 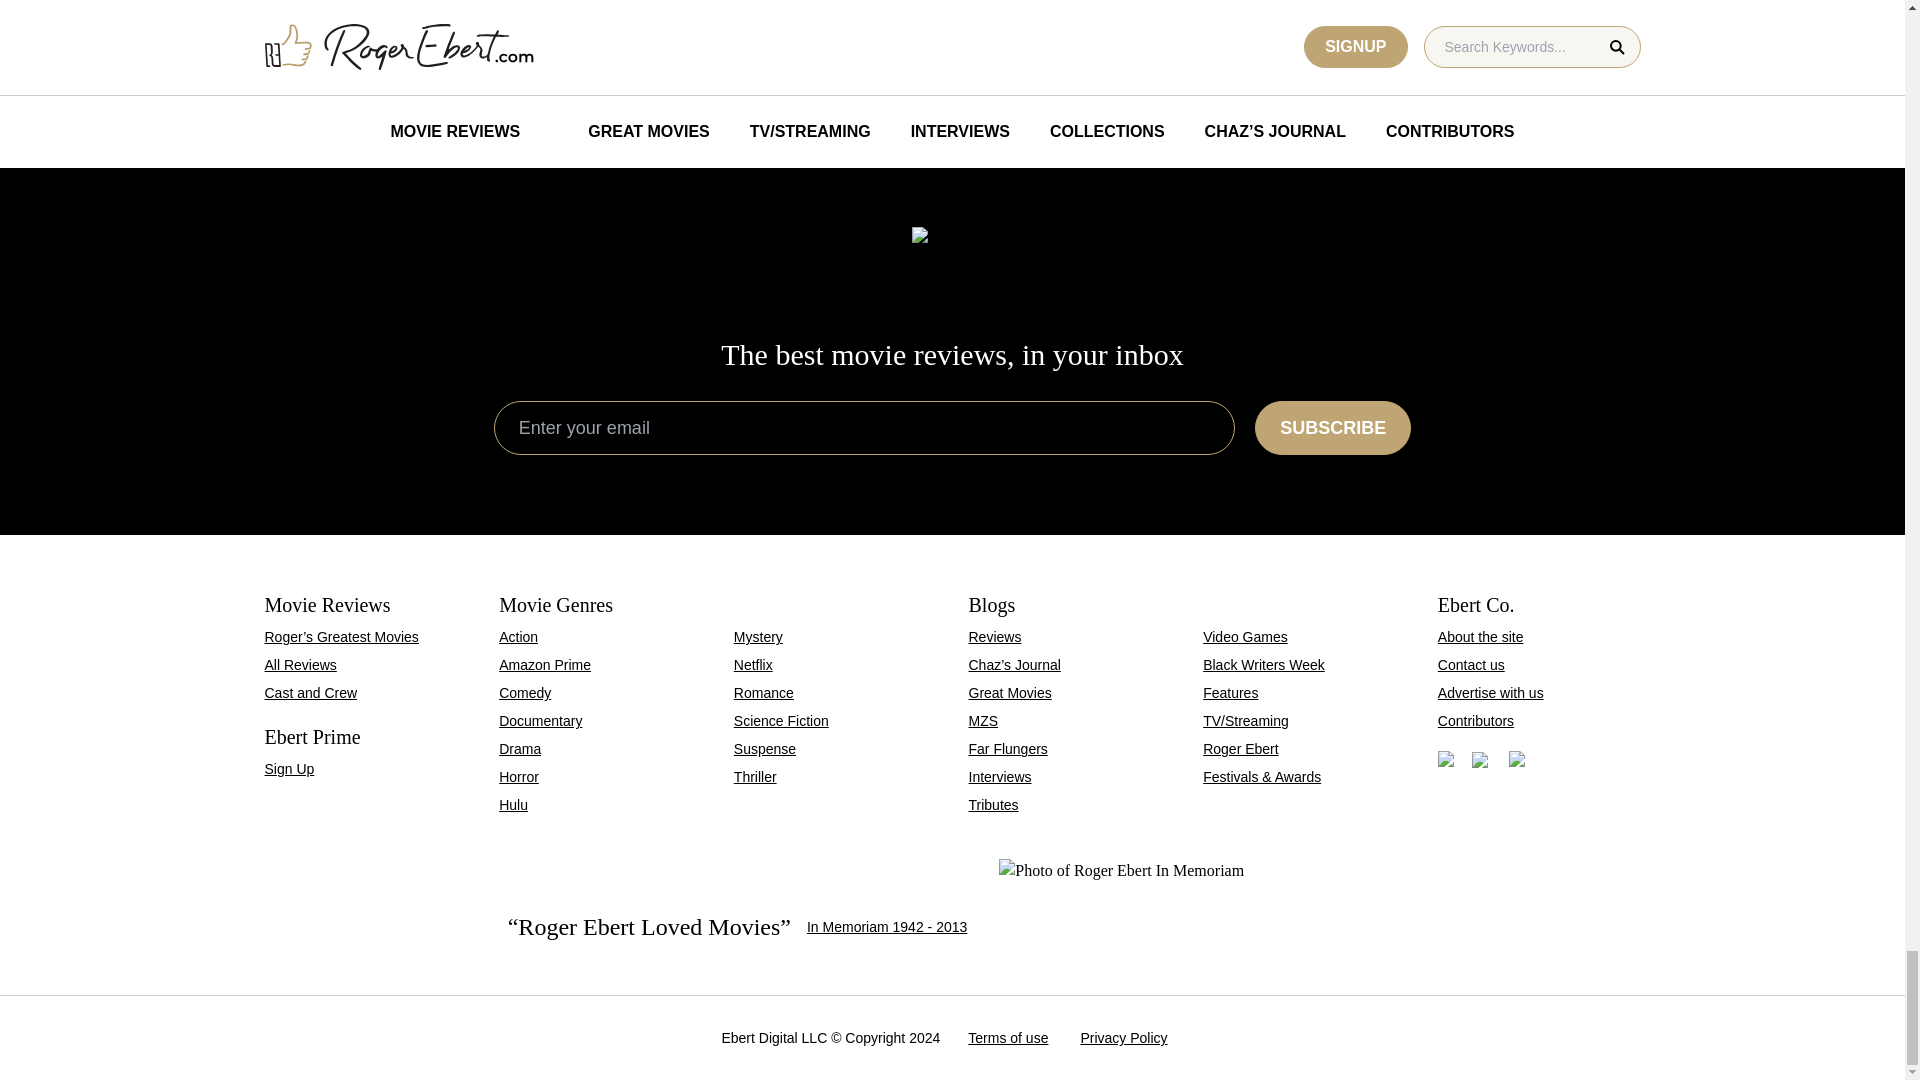 I want to click on Subscribe, so click(x=424, y=30).